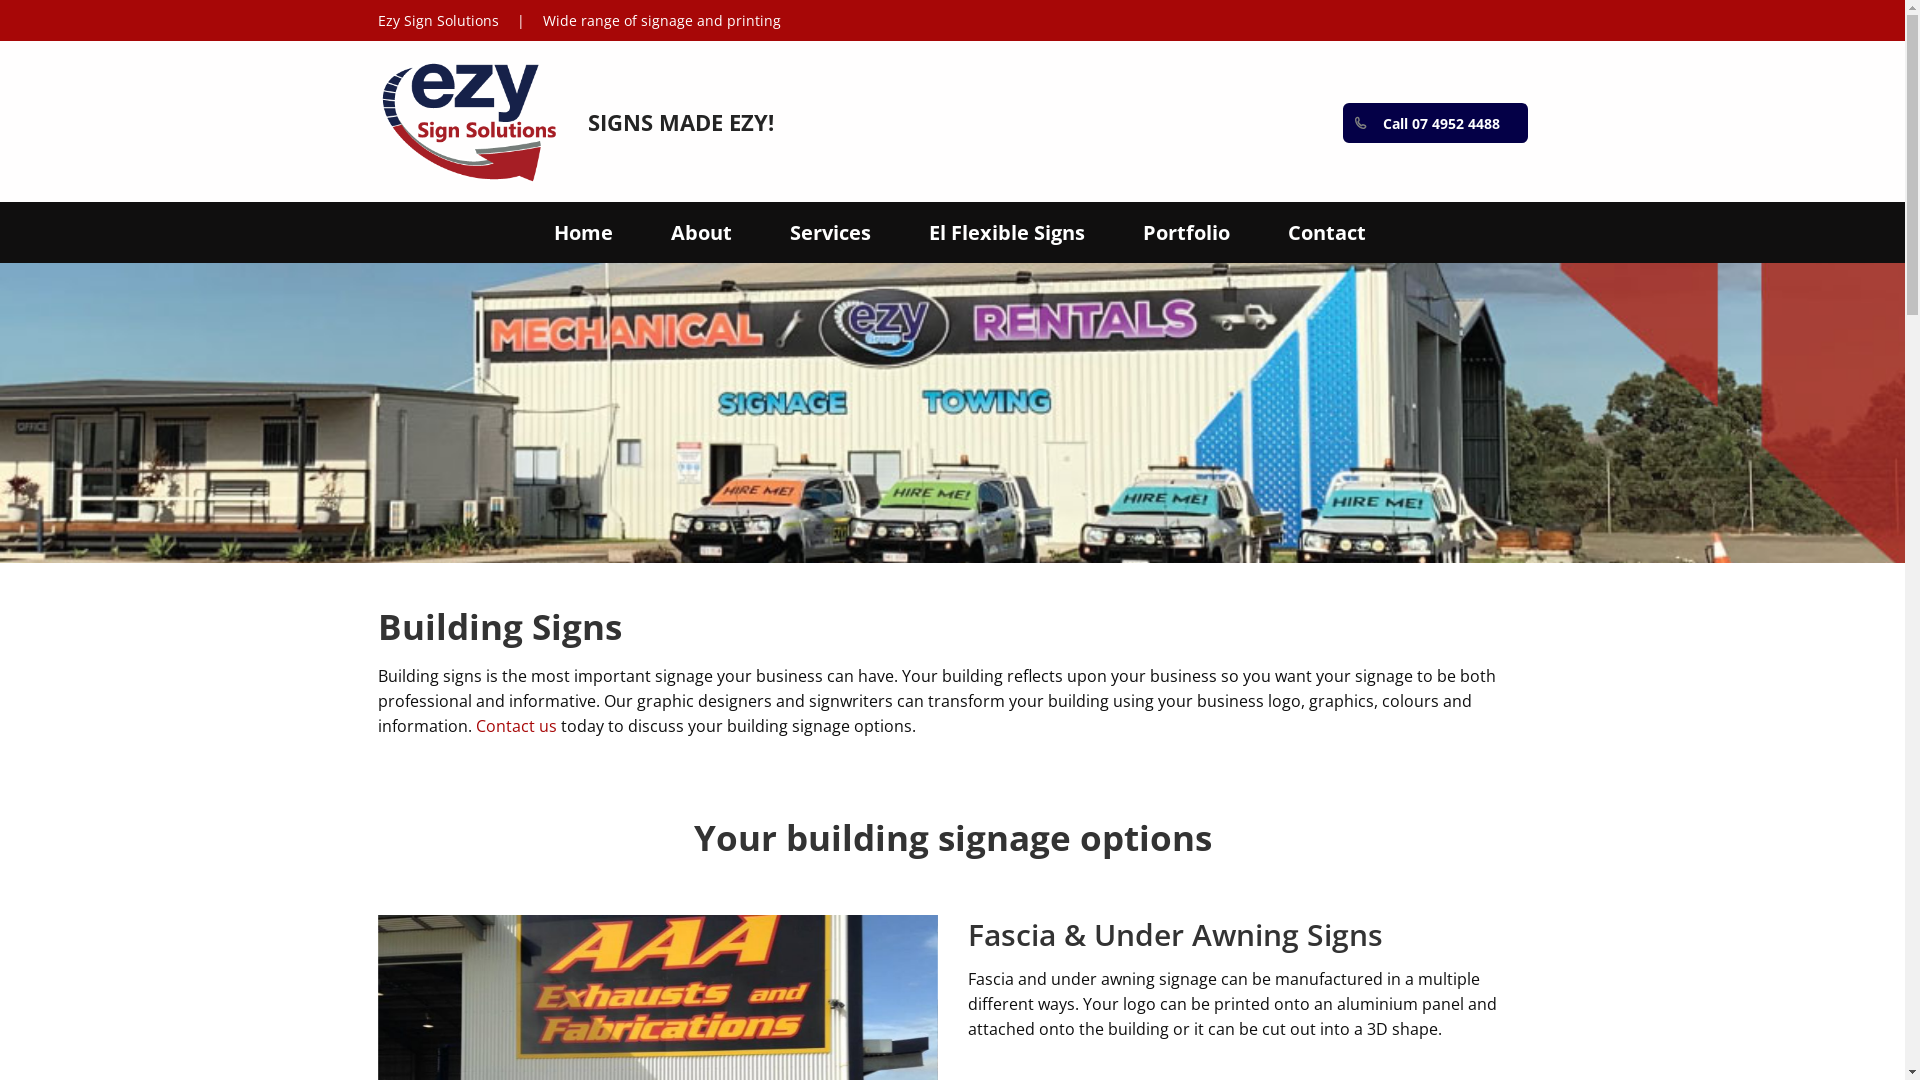 The image size is (1920, 1080). What do you see at coordinates (1327, 232) in the screenshot?
I see `Contact` at bounding box center [1327, 232].